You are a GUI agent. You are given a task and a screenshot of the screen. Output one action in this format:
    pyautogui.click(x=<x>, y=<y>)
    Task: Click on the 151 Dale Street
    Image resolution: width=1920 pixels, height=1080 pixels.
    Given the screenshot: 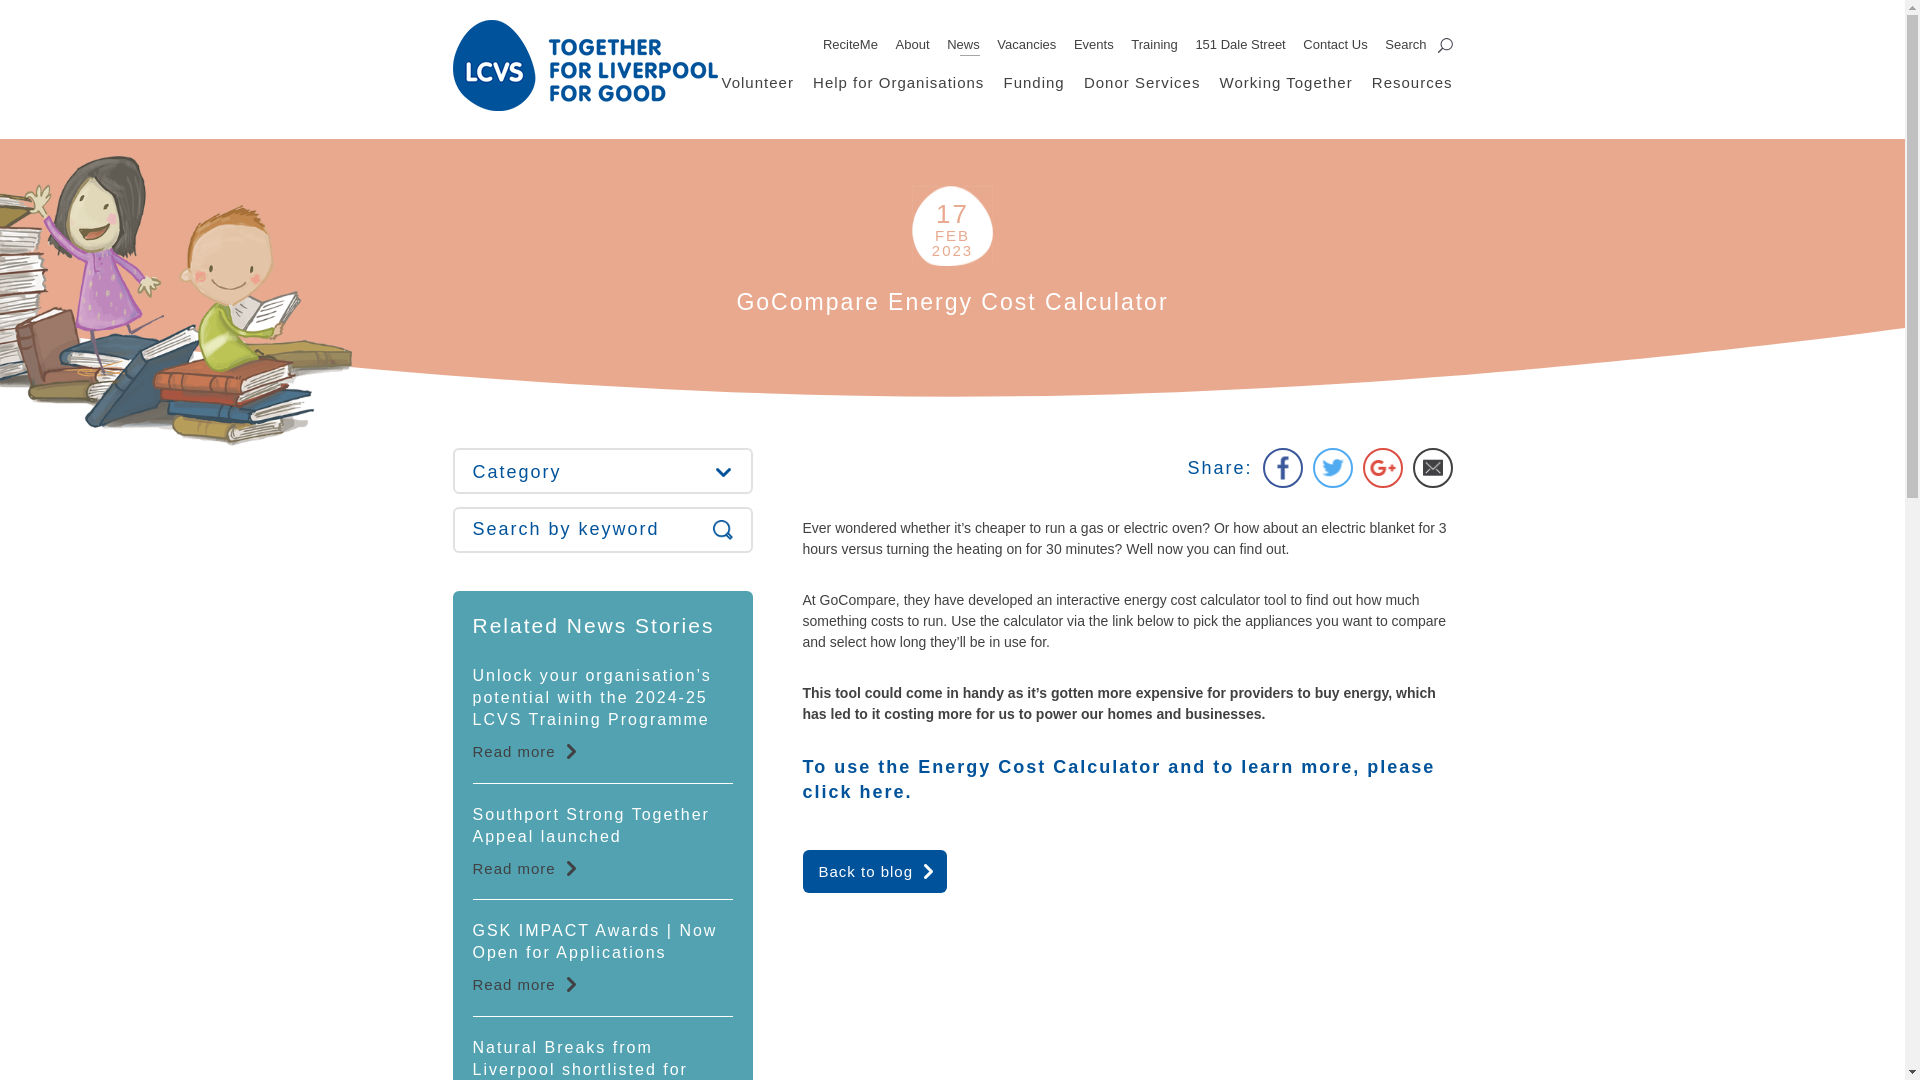 What is the action you would take?
    pyautogui.click(x=1239, y=44)
    